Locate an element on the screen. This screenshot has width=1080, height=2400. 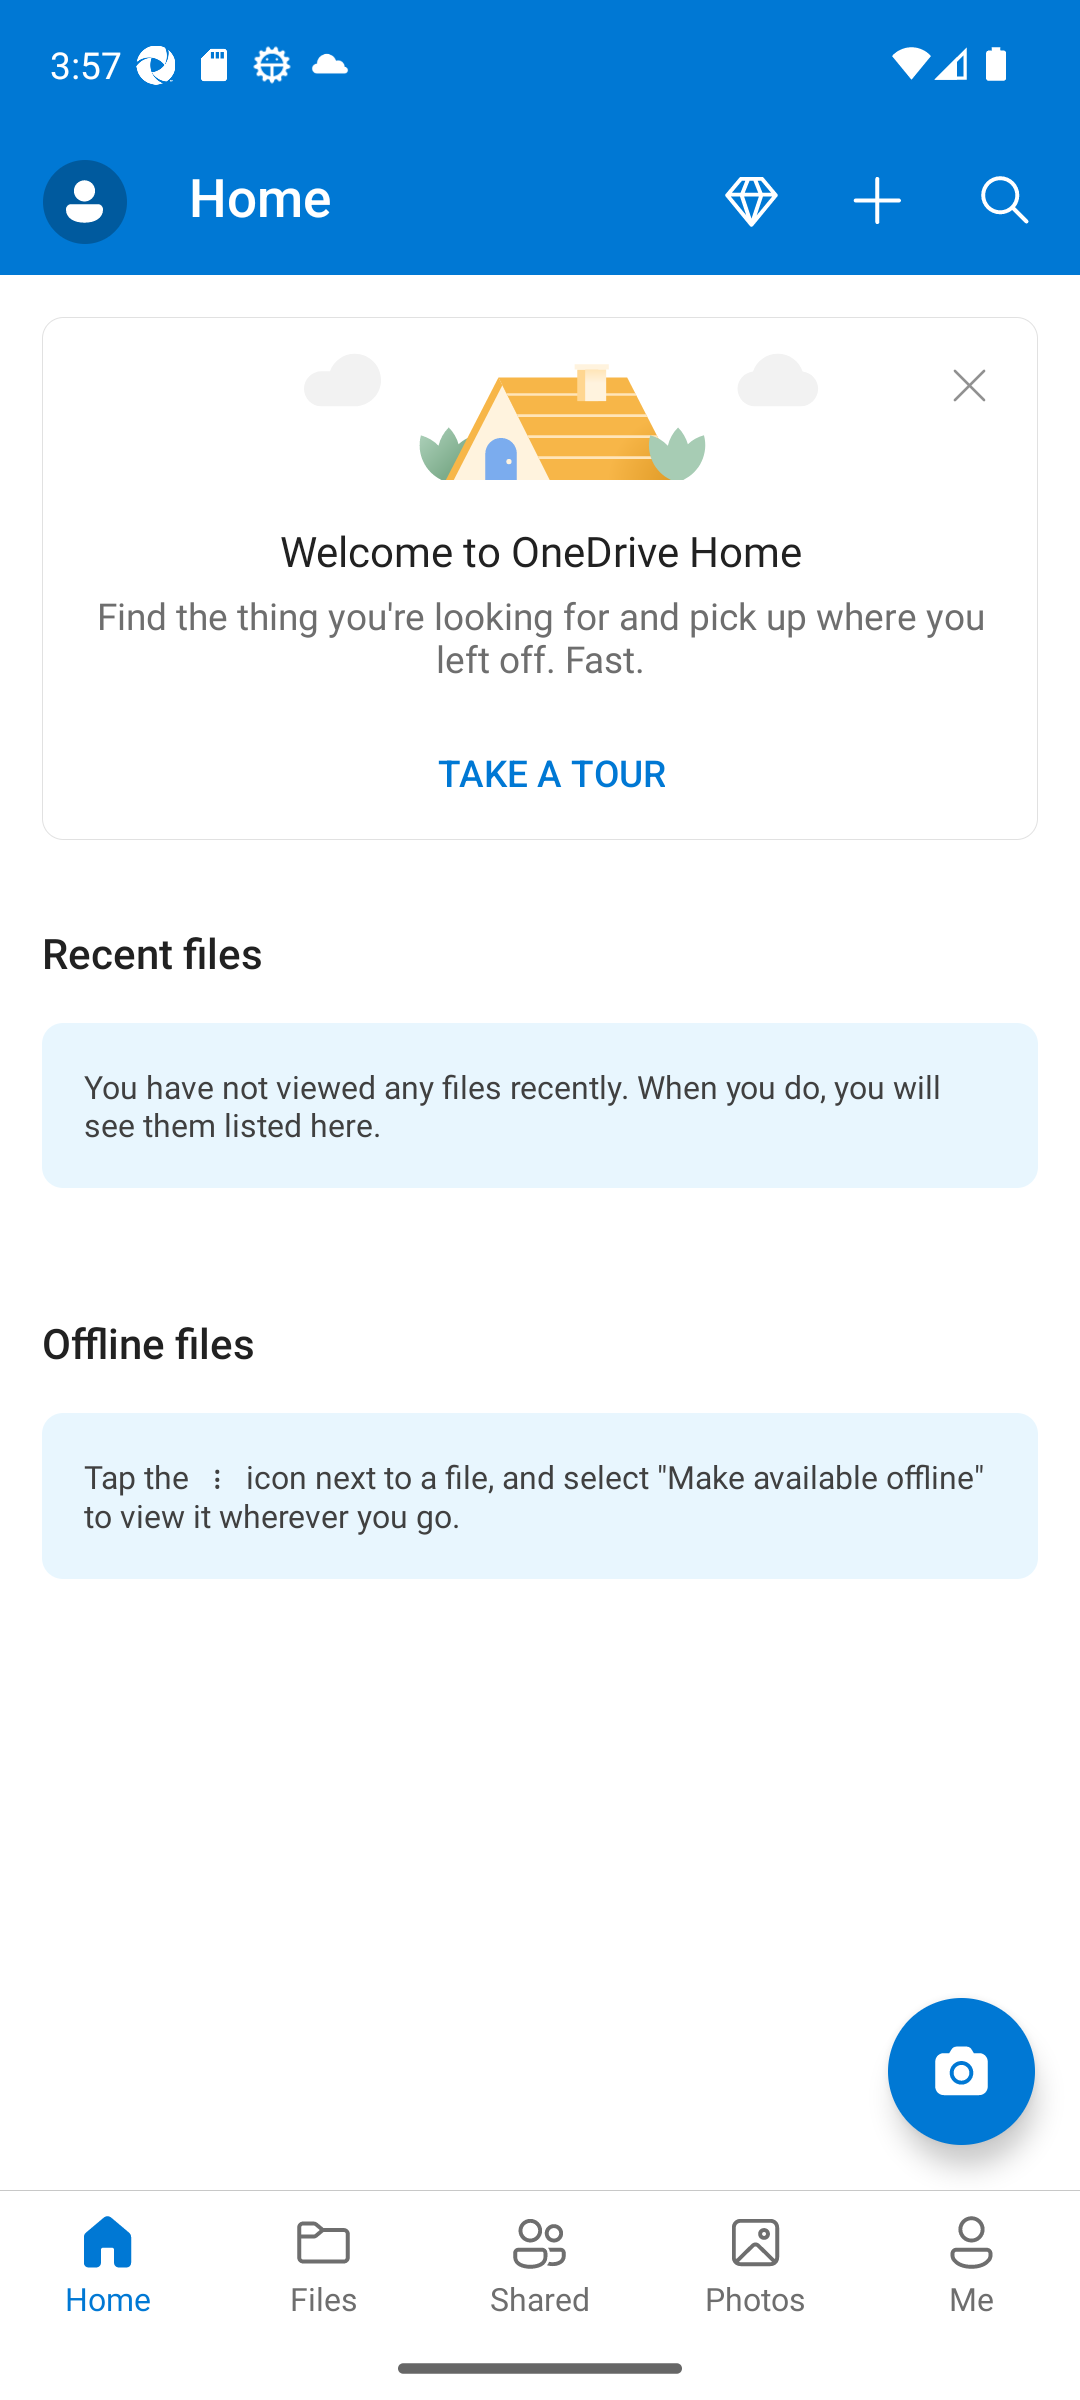
Me pivot Me is located at coordinates (972, 2262).